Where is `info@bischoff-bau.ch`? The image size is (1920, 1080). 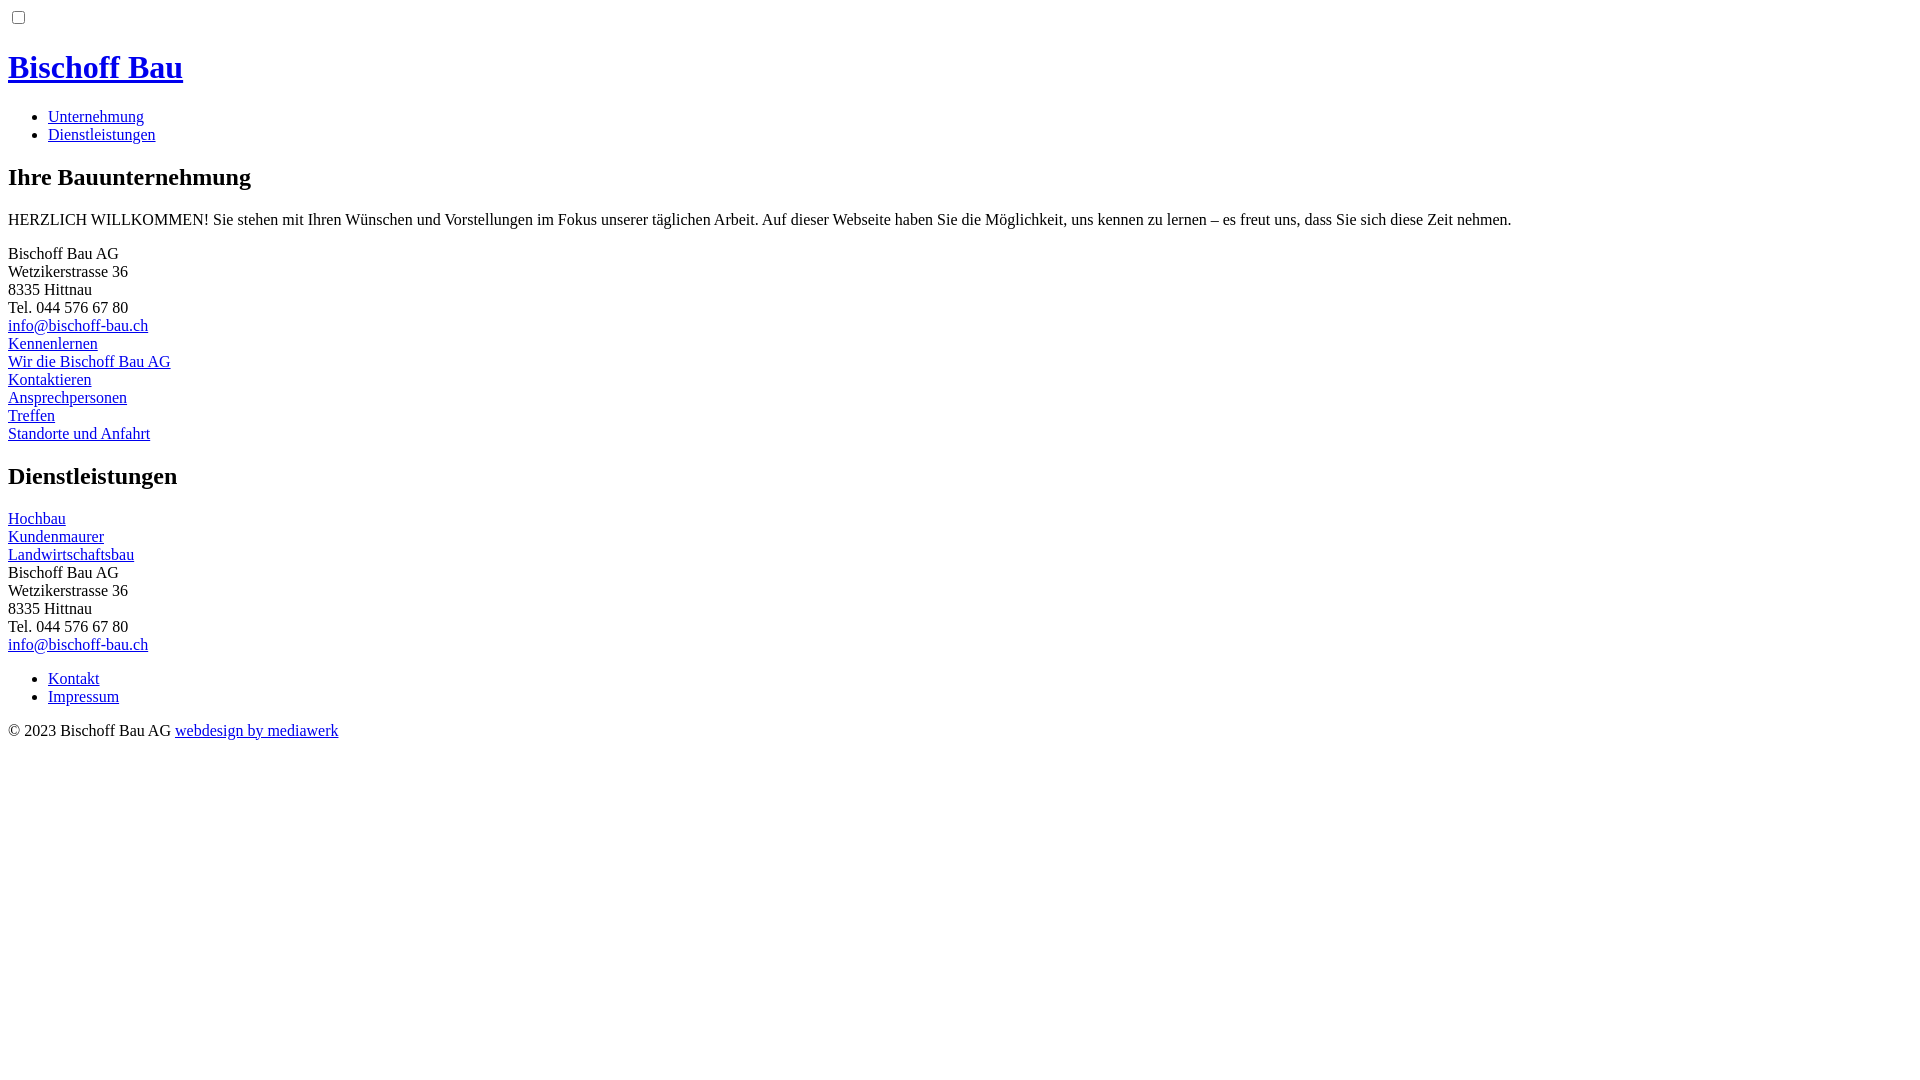 info@bischoff-bau.ch is located at coordinates (78, 644).